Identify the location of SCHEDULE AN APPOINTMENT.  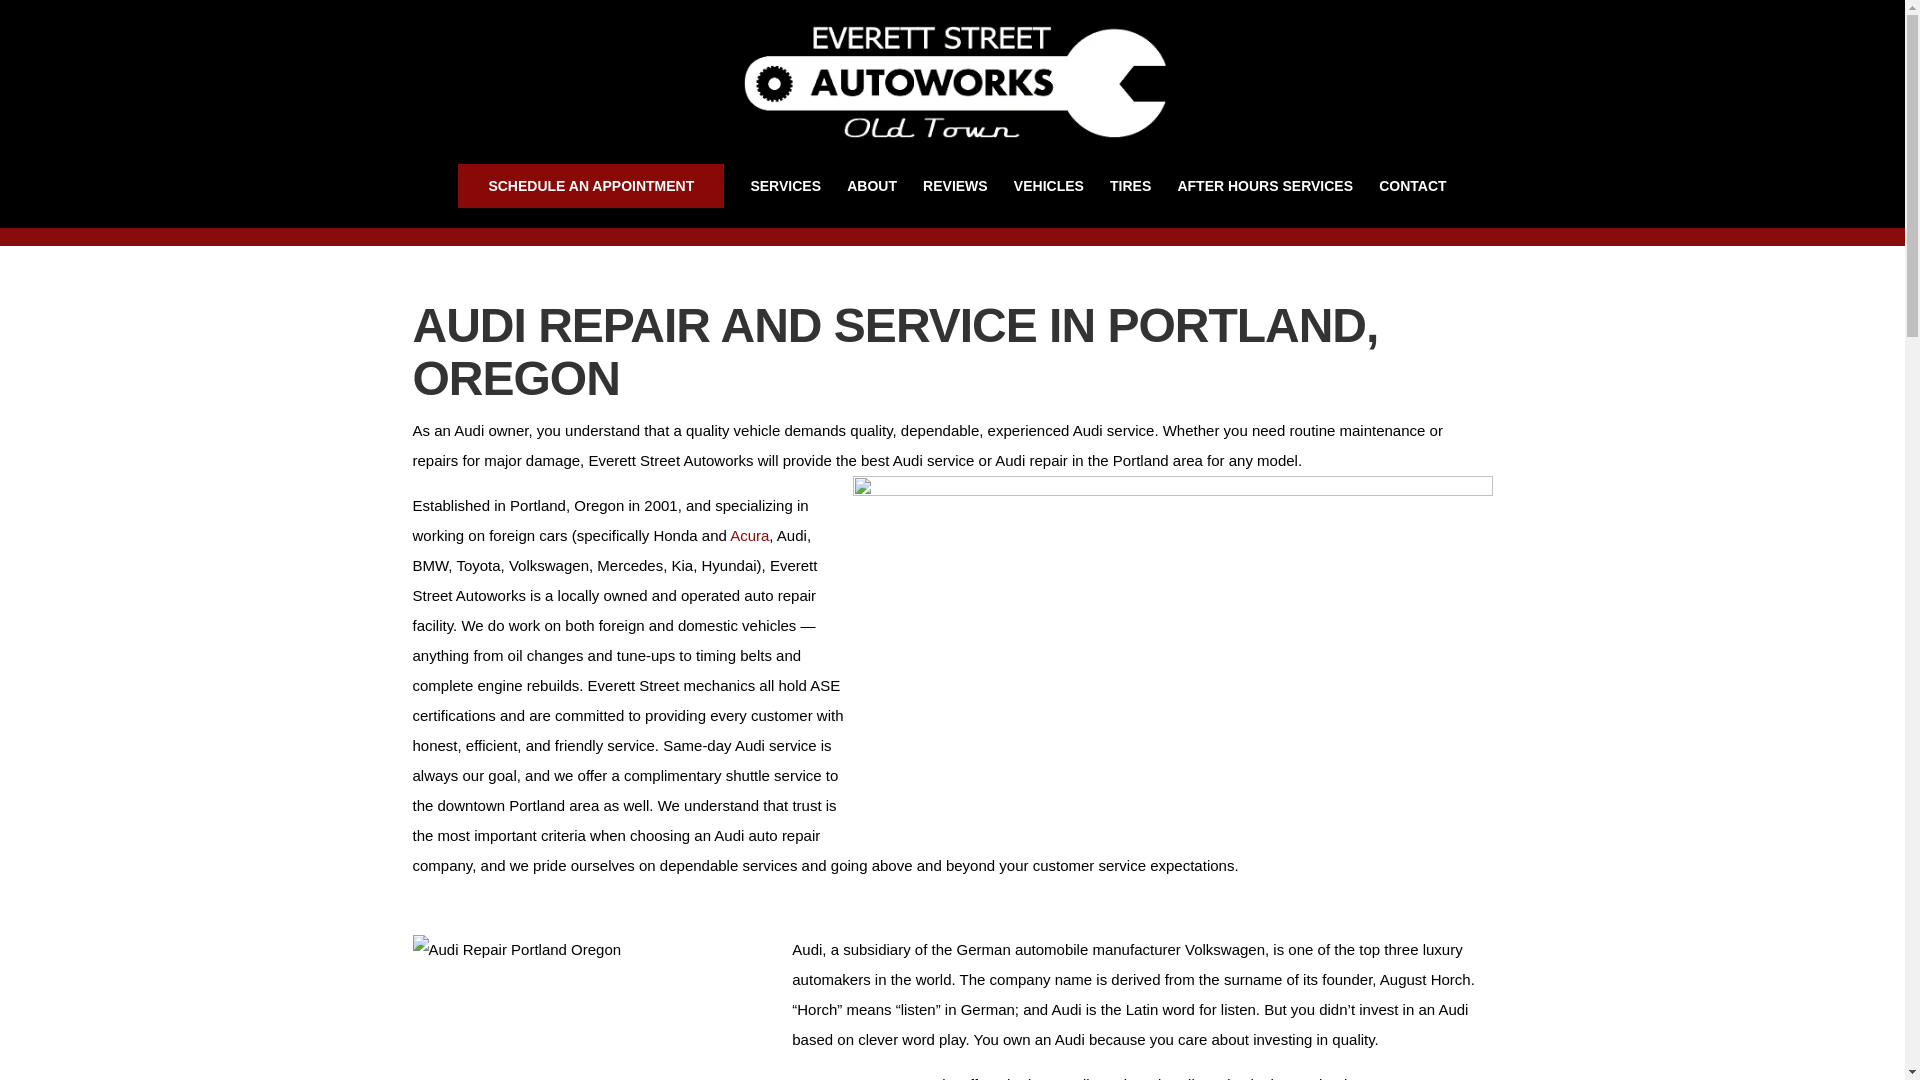
(590, 186).